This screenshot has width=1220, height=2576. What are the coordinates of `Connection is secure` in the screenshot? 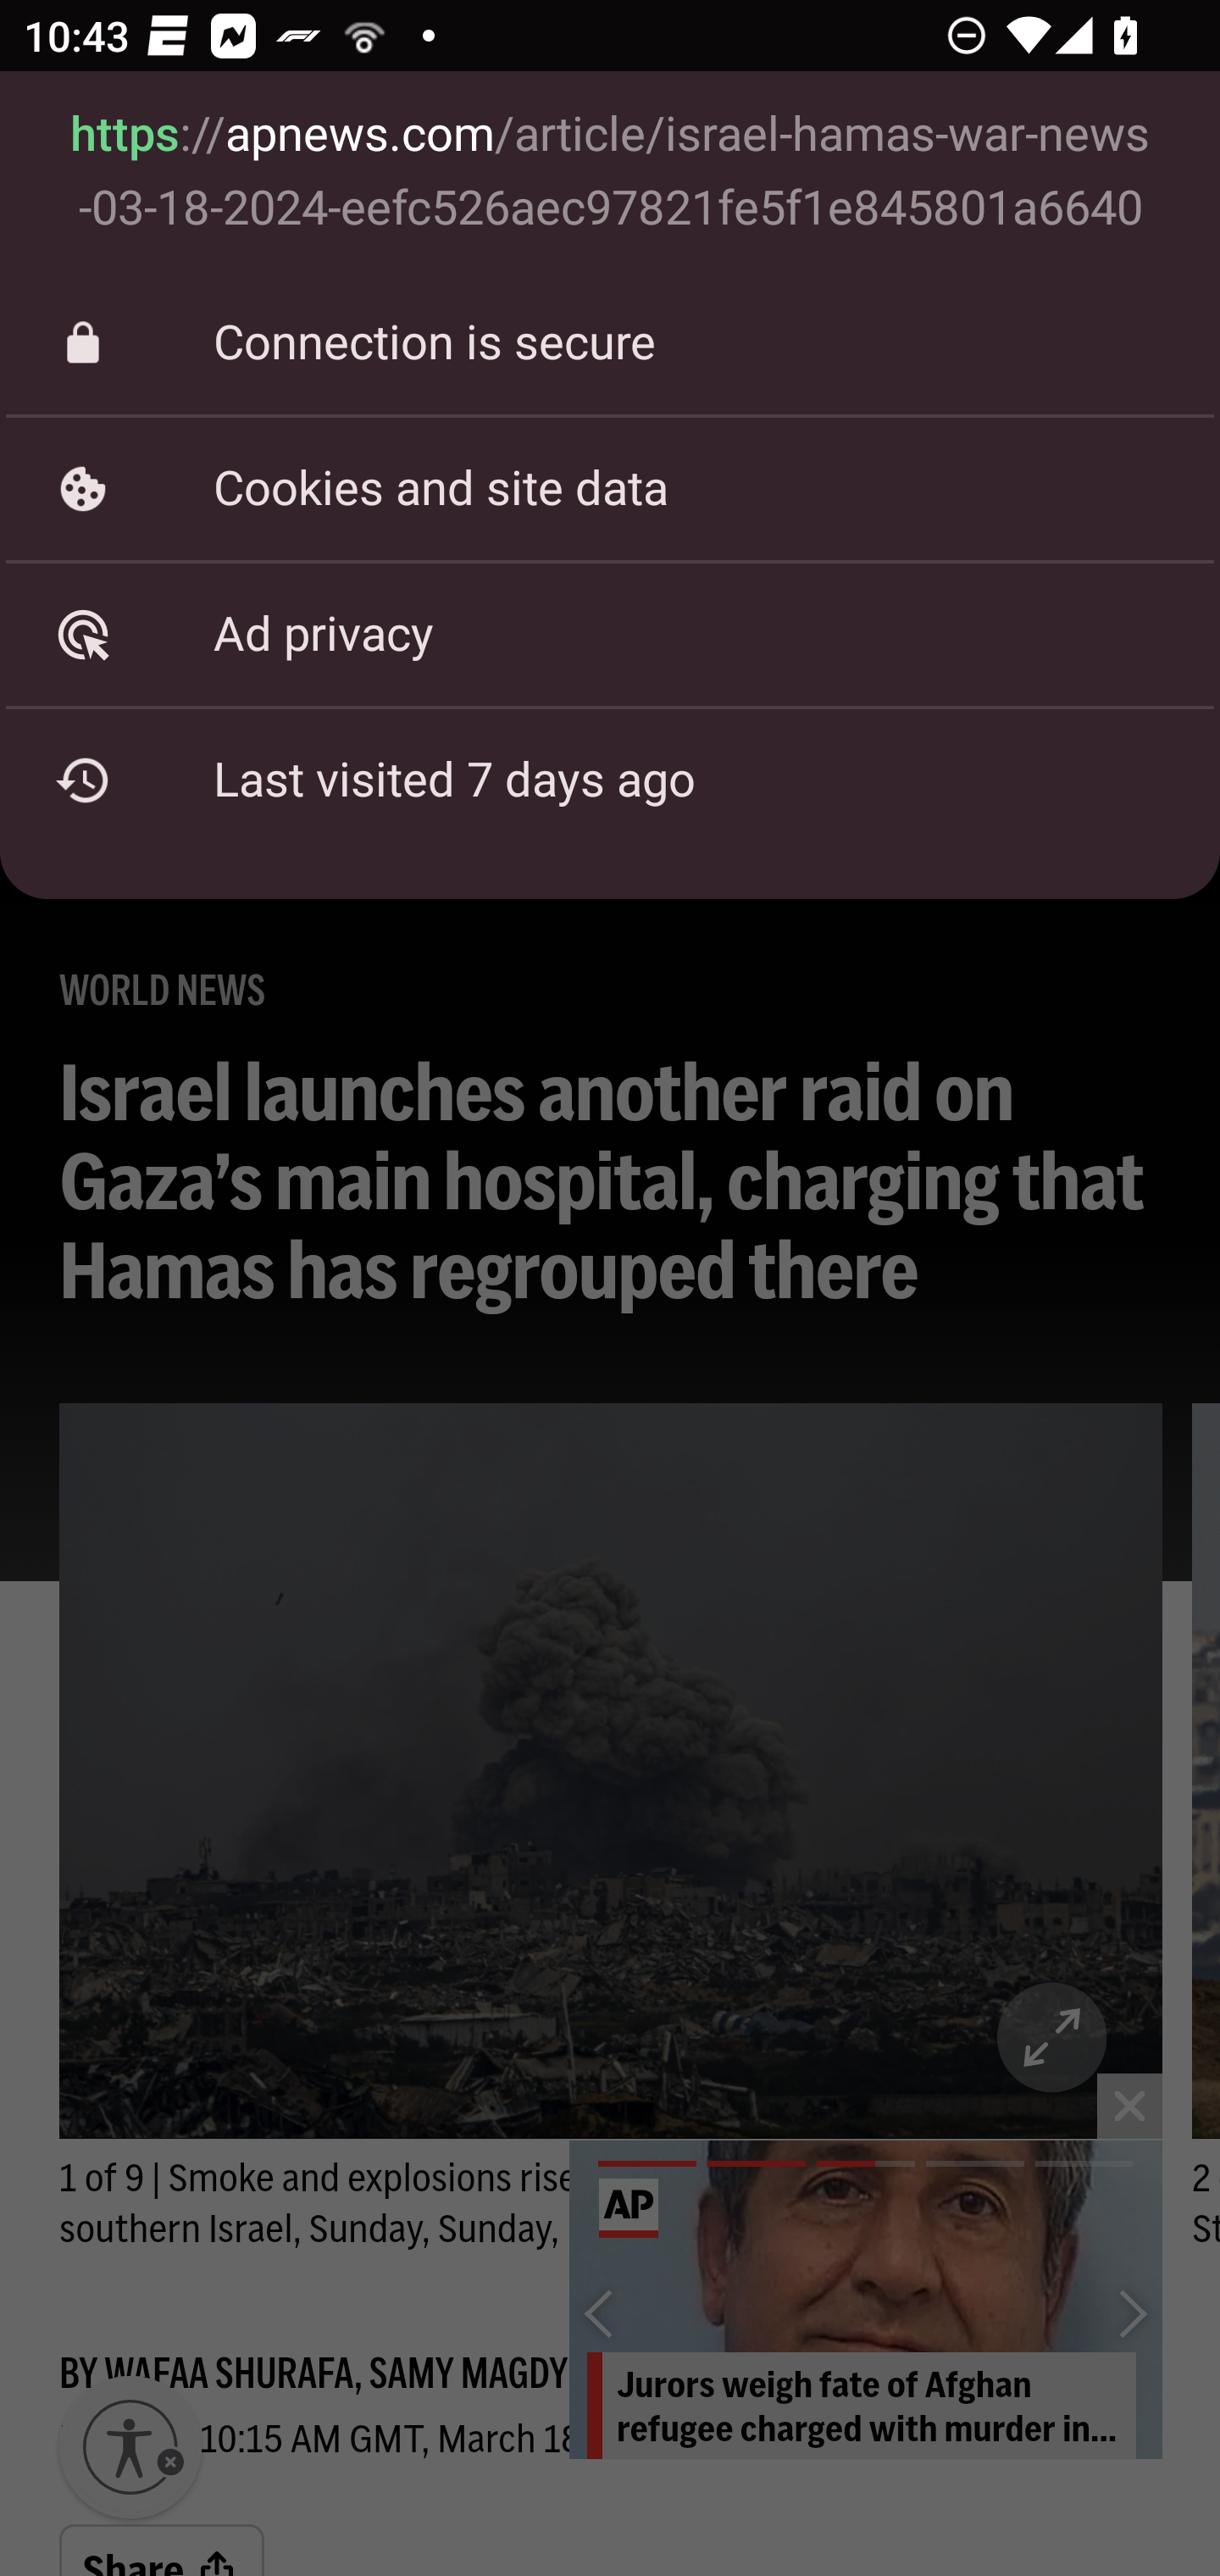 It's located at (610, 344).